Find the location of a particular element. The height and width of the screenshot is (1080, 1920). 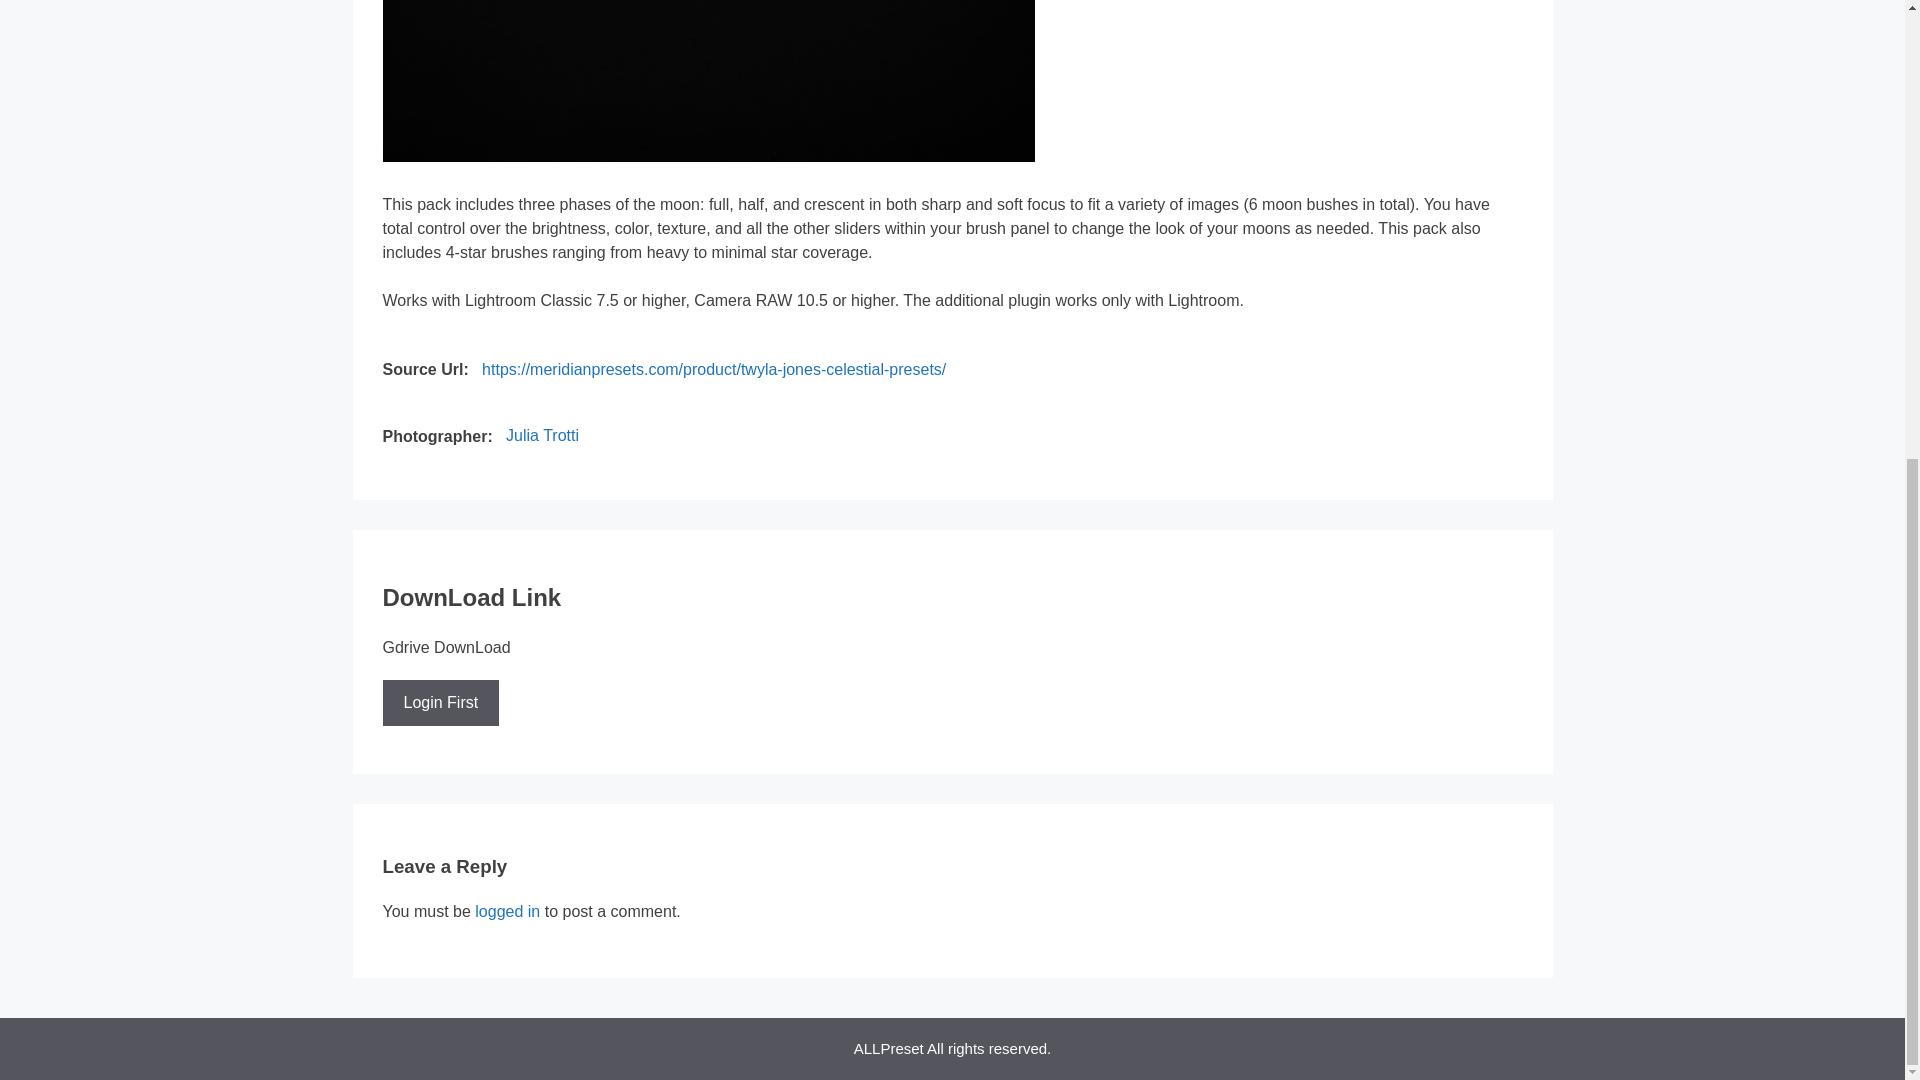

Julia Trotti is located at coordinates (542, 436).